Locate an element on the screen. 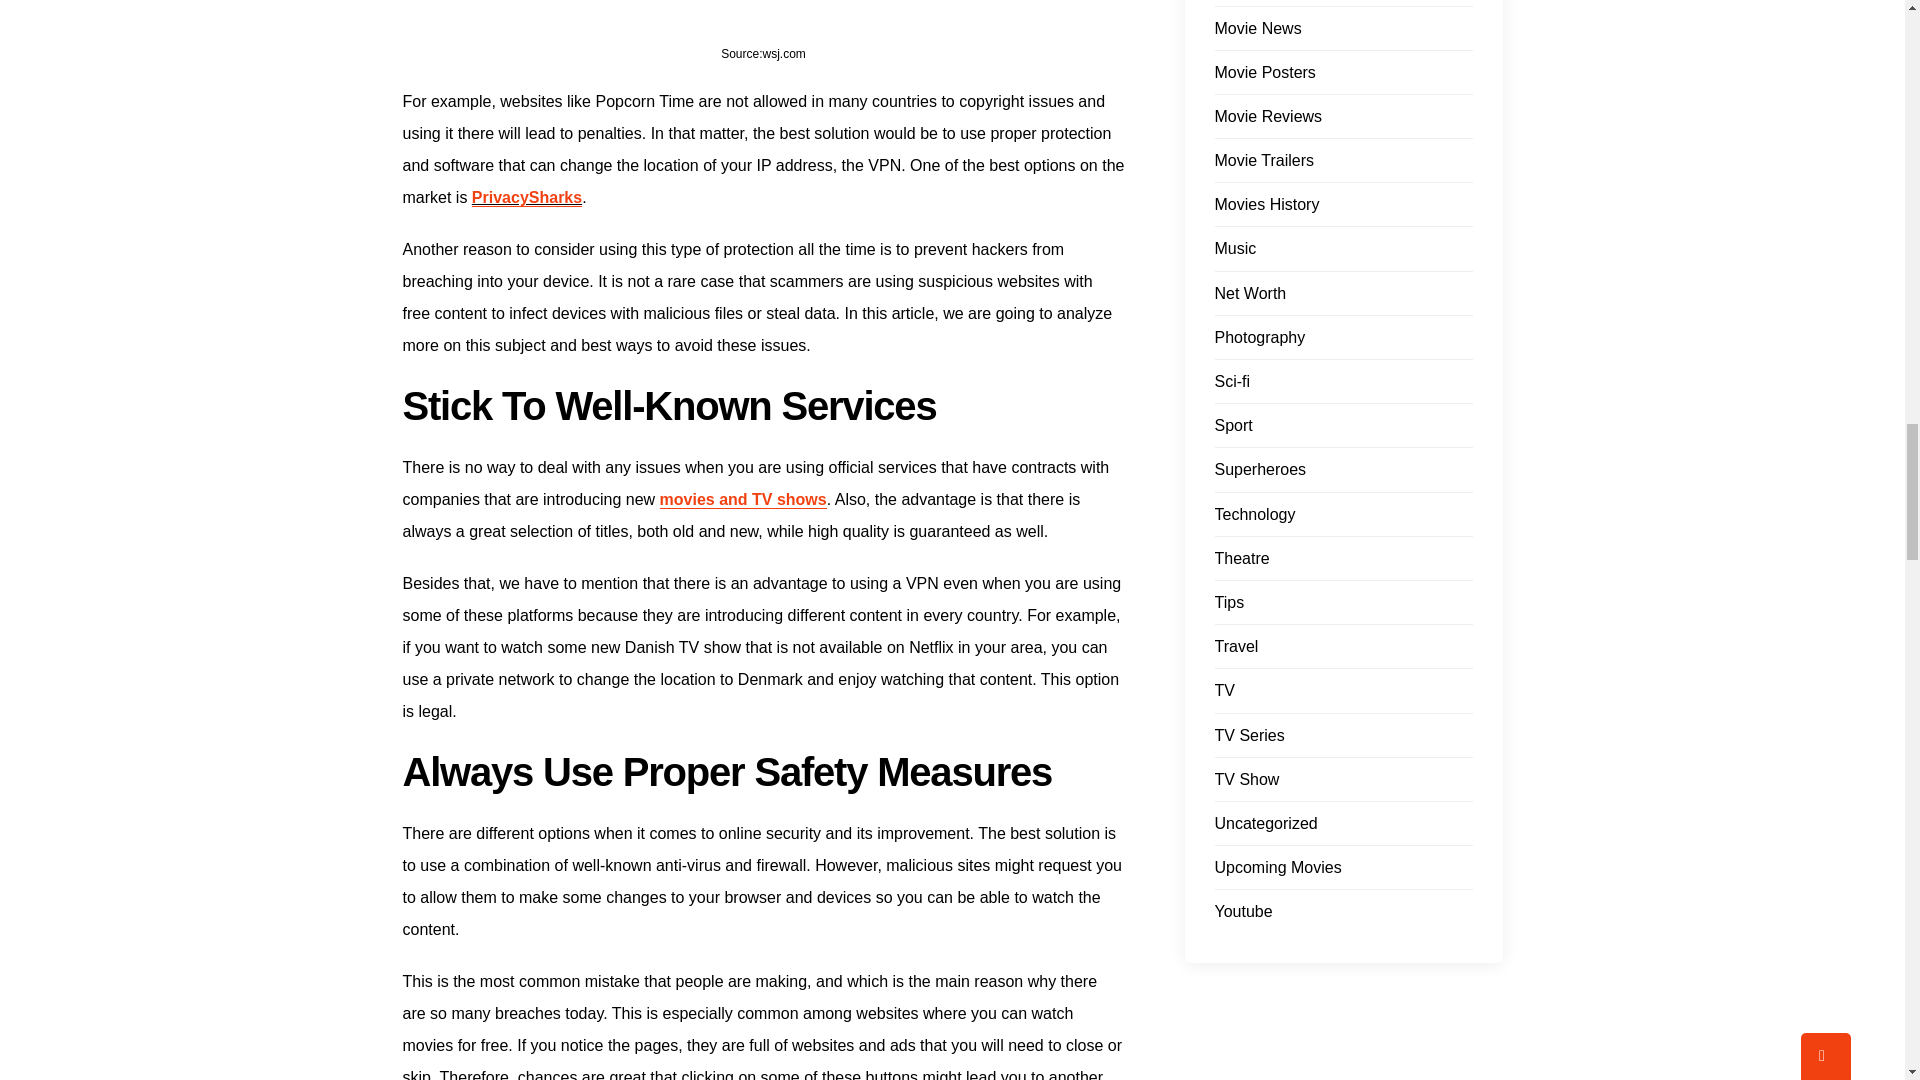  movies and TV shows is located at coordinates (744, 500).